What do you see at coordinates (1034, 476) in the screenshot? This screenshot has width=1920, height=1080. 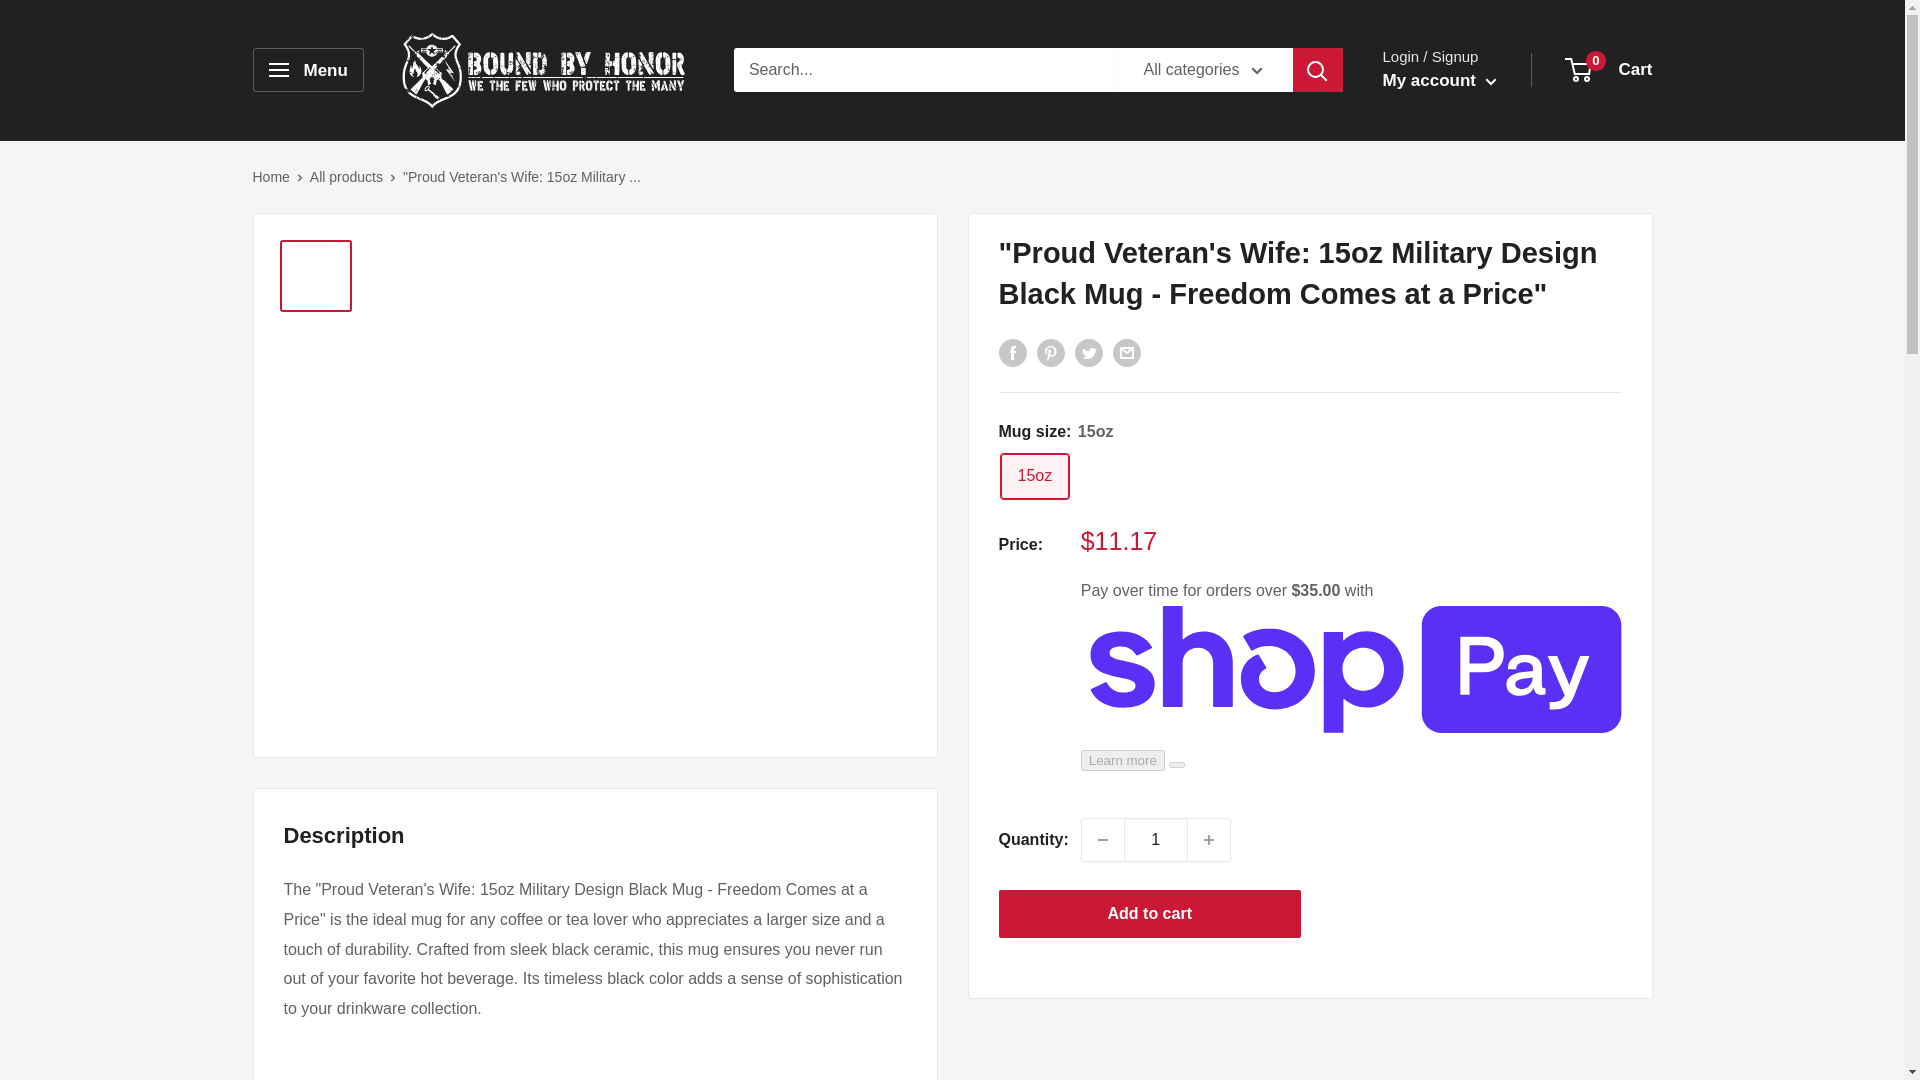 I see `15oz` at bounding box center [1034, 476].